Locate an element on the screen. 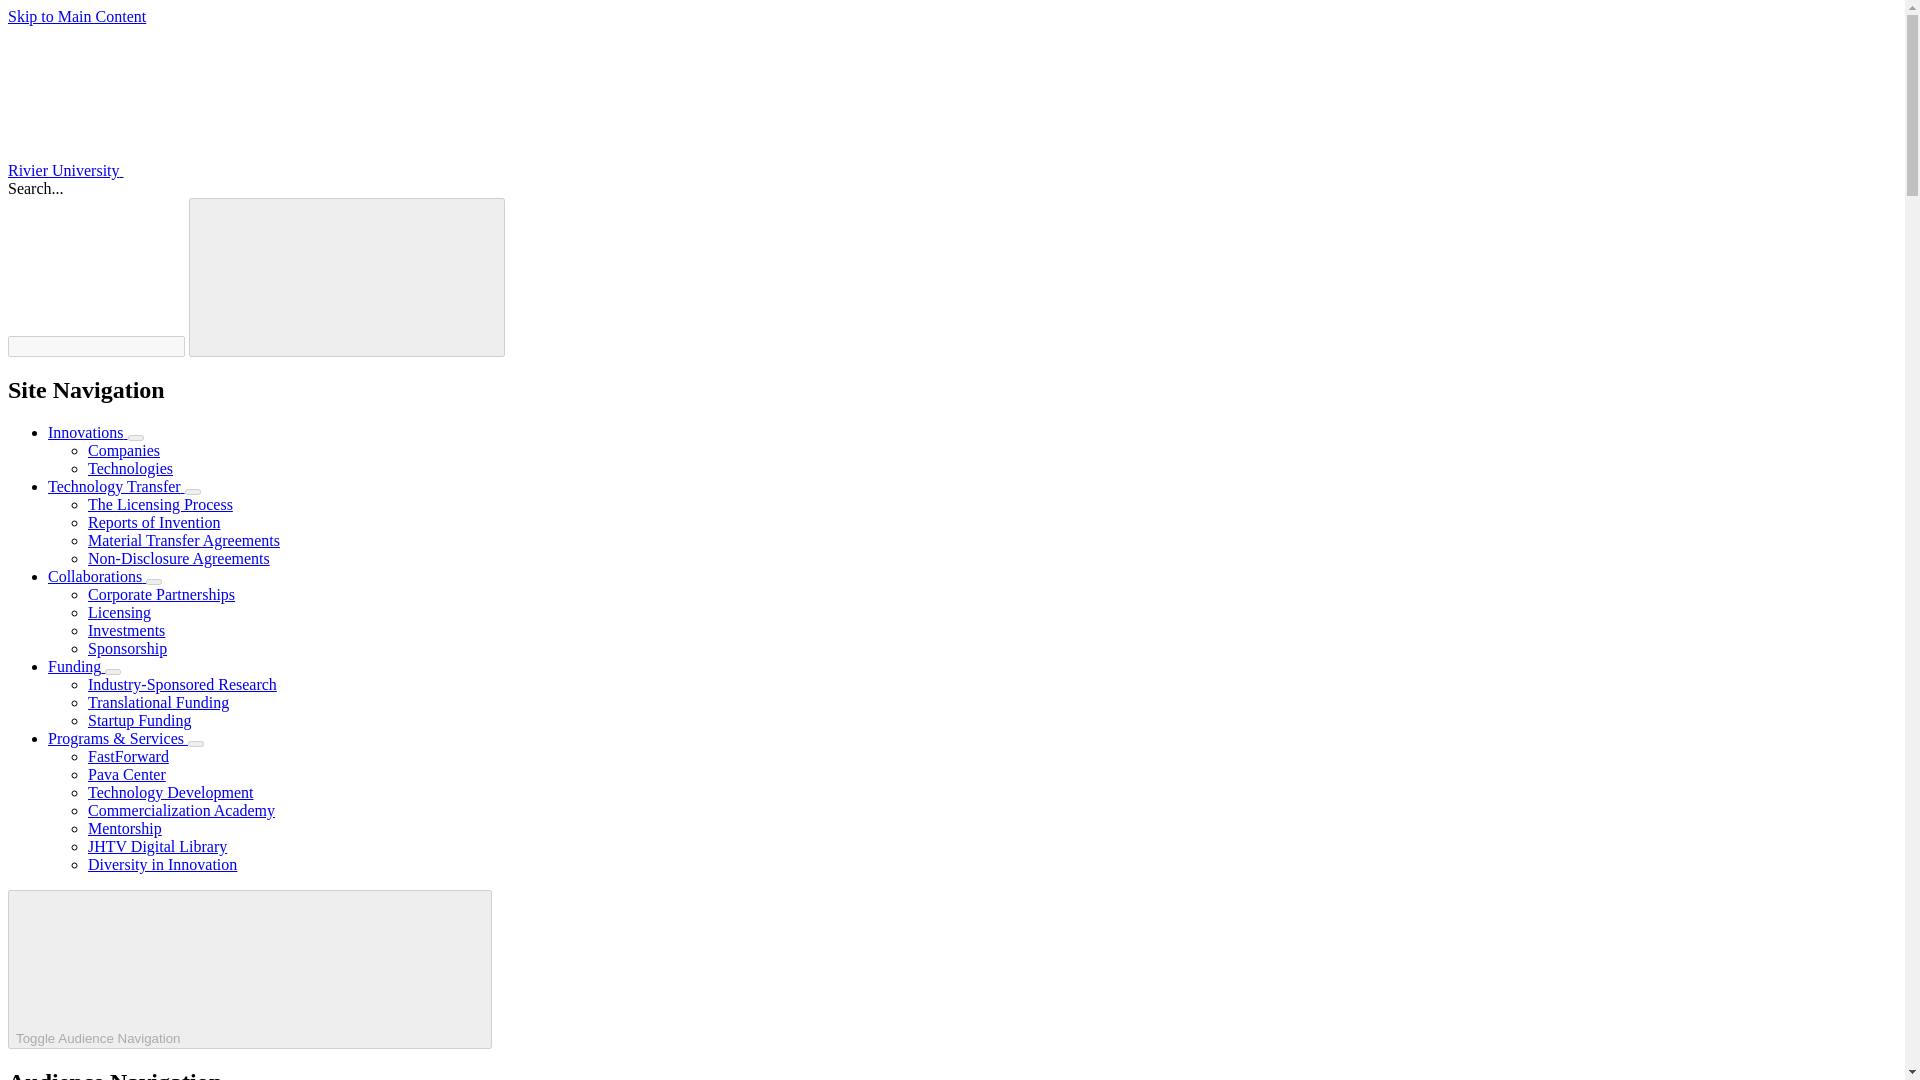 The width and height of the screenshot is (1920, 1080). Pava Center is located at coordinates (126, 774).